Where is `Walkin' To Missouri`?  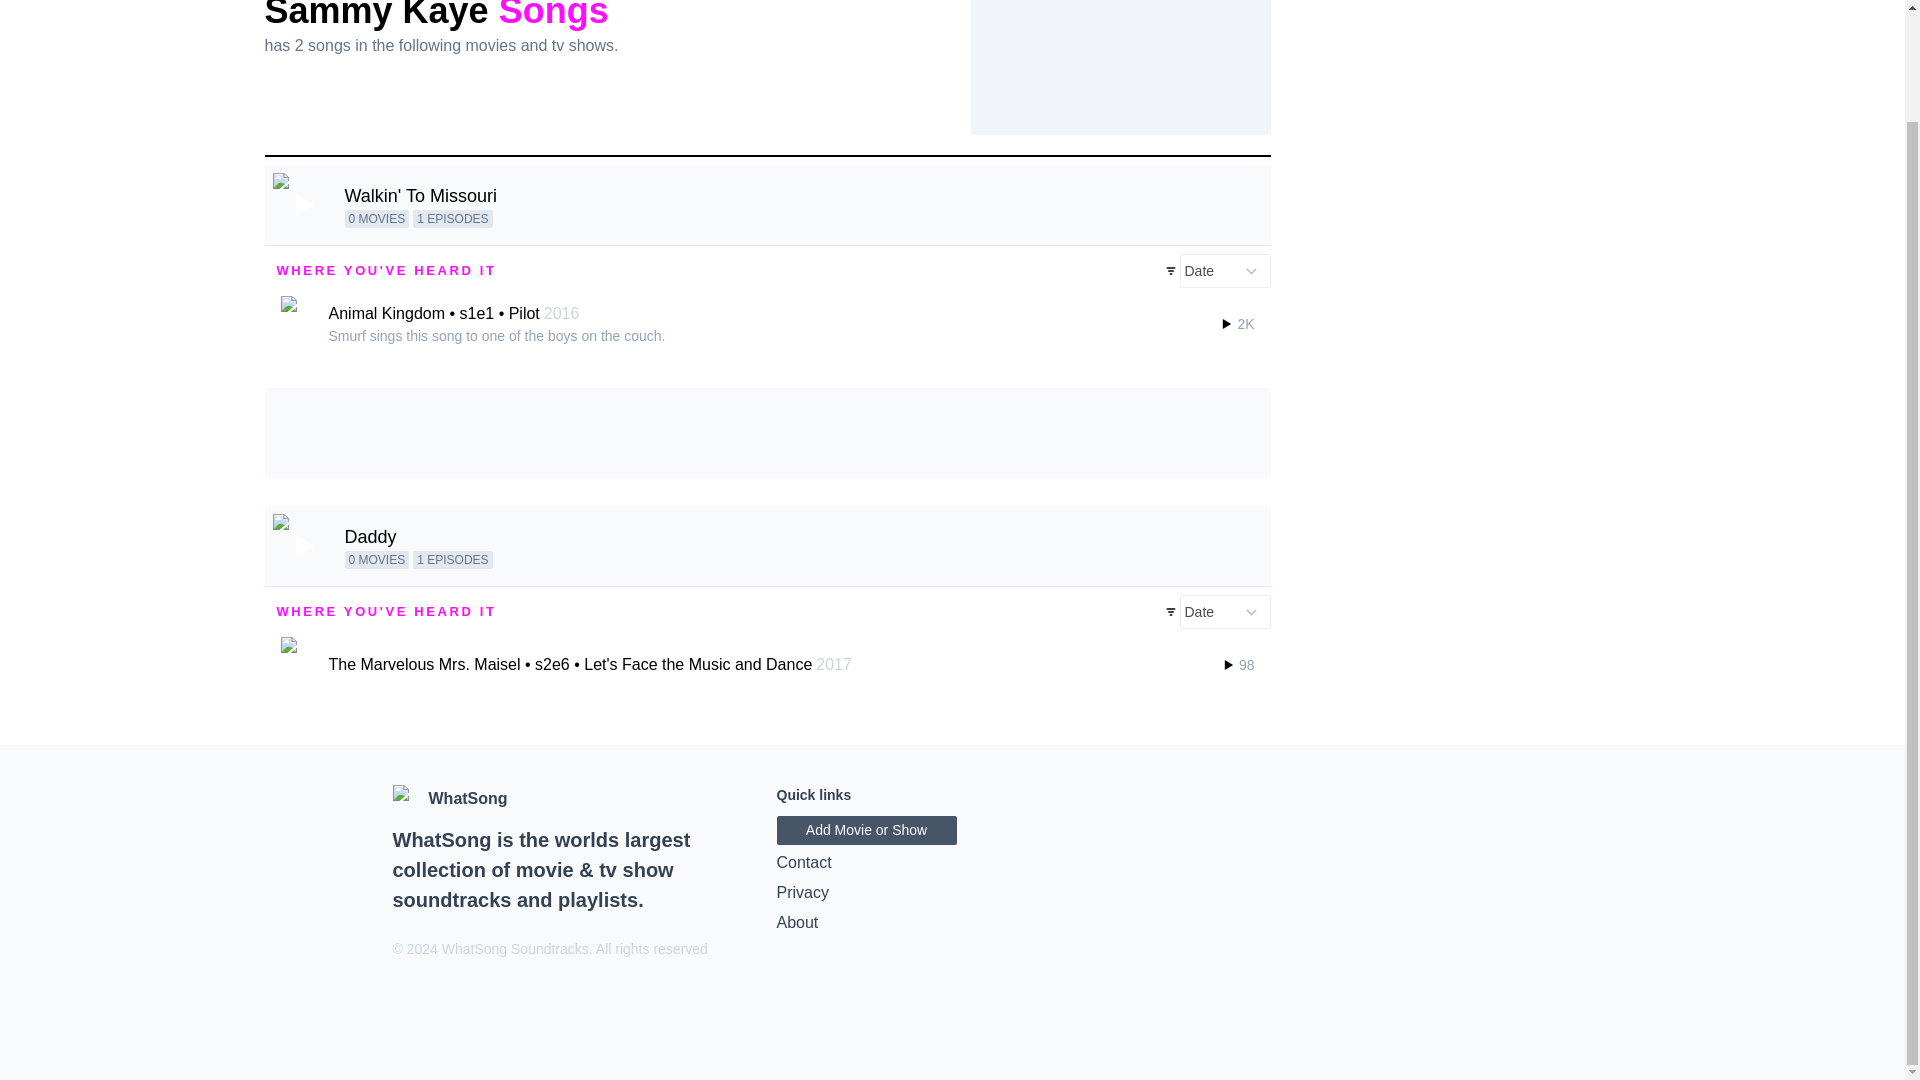
Walkin' To Missouri is located at coordinates (419, 196).